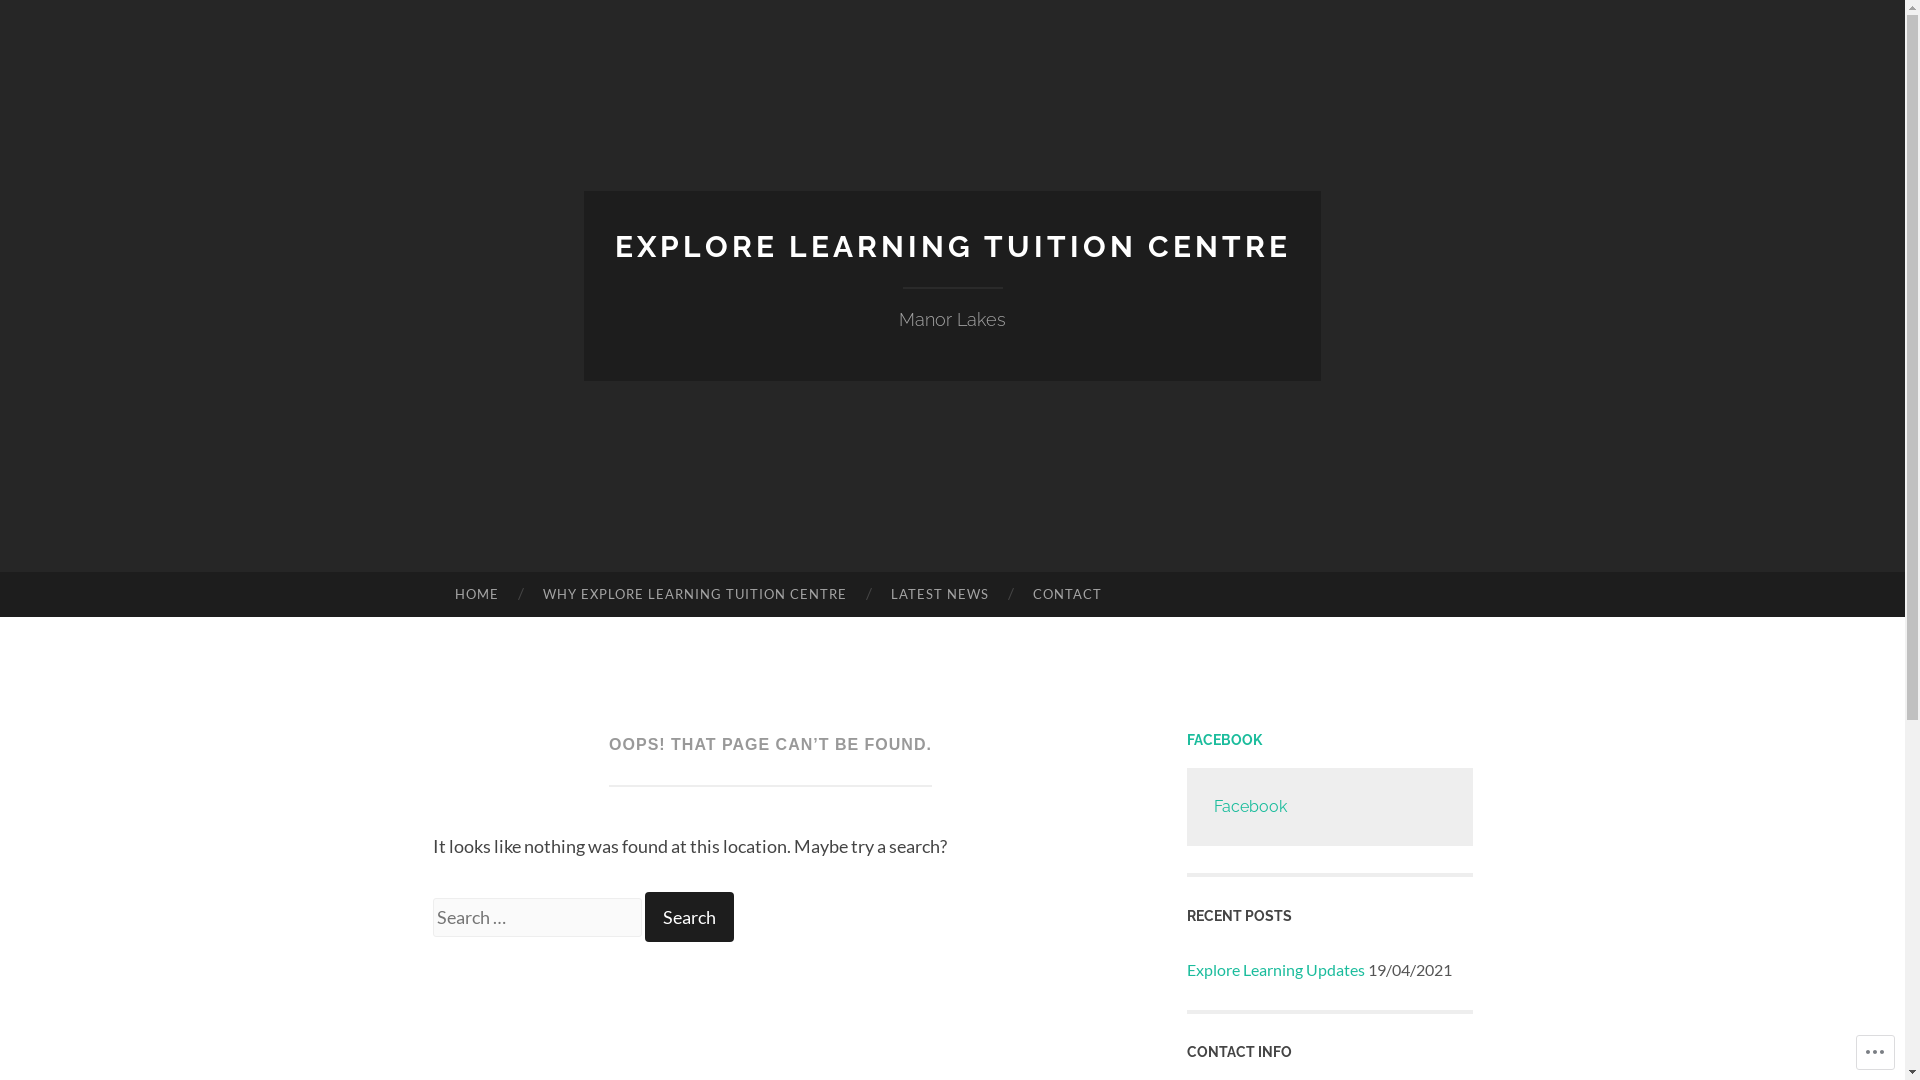  Describe the element at coordinates (688, 917) in the screenshot. I see `Search` at that location.